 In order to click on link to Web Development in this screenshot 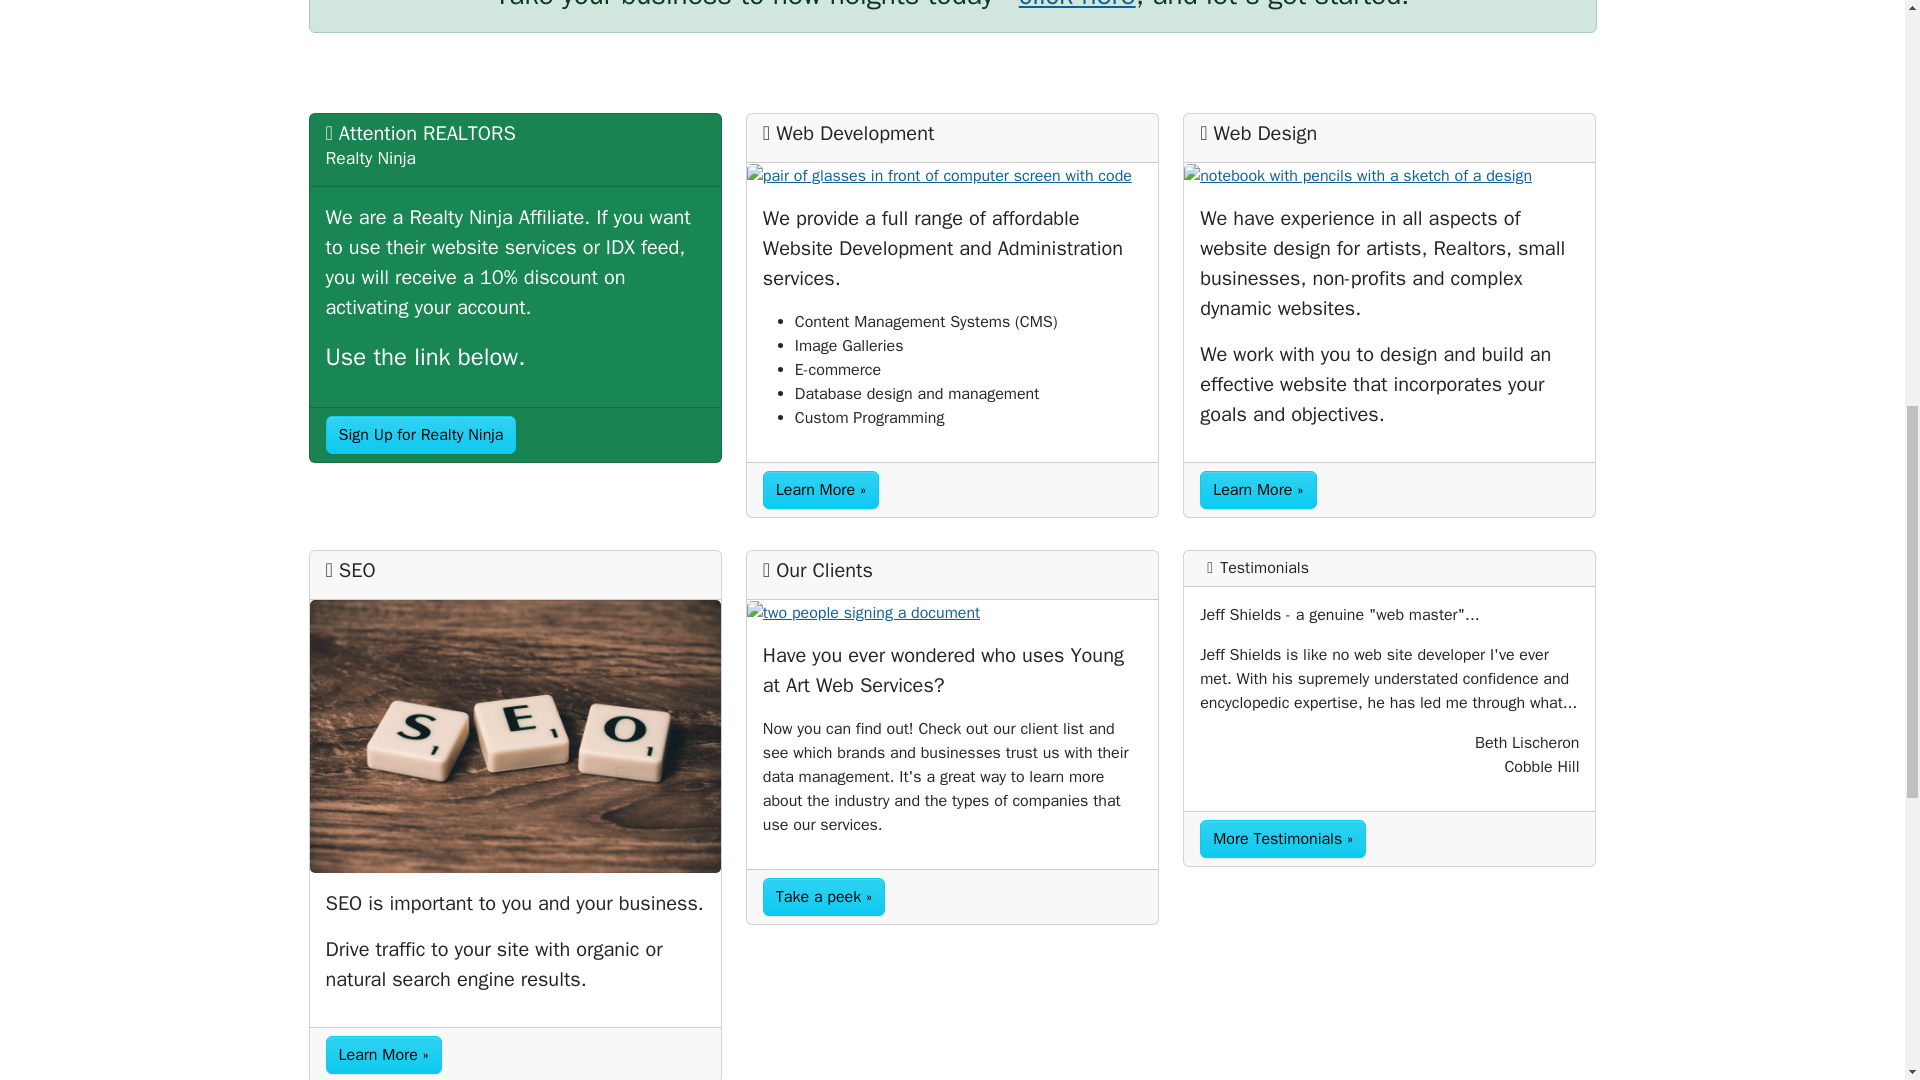, I will do `click(952, 175)`.